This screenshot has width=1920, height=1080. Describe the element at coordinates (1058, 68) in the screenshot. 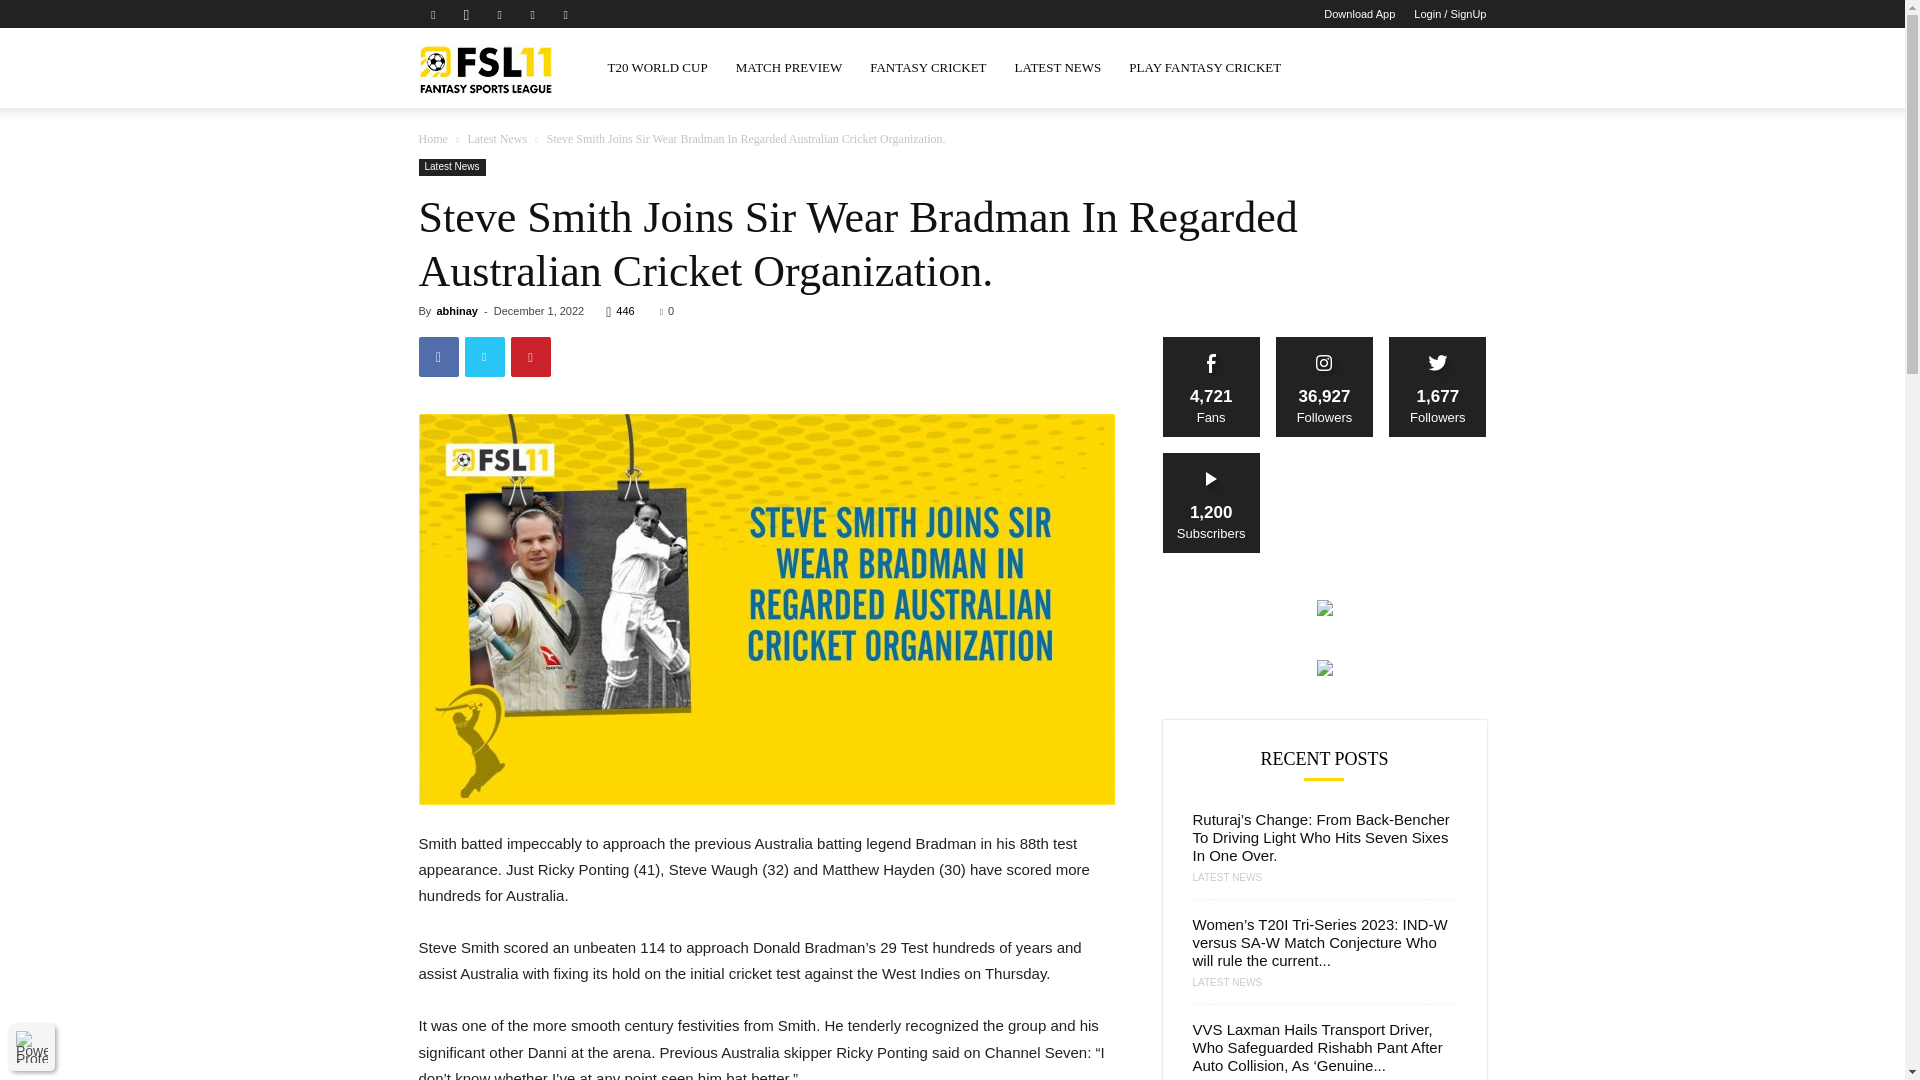

I see `LATEST NEWS` at that location.